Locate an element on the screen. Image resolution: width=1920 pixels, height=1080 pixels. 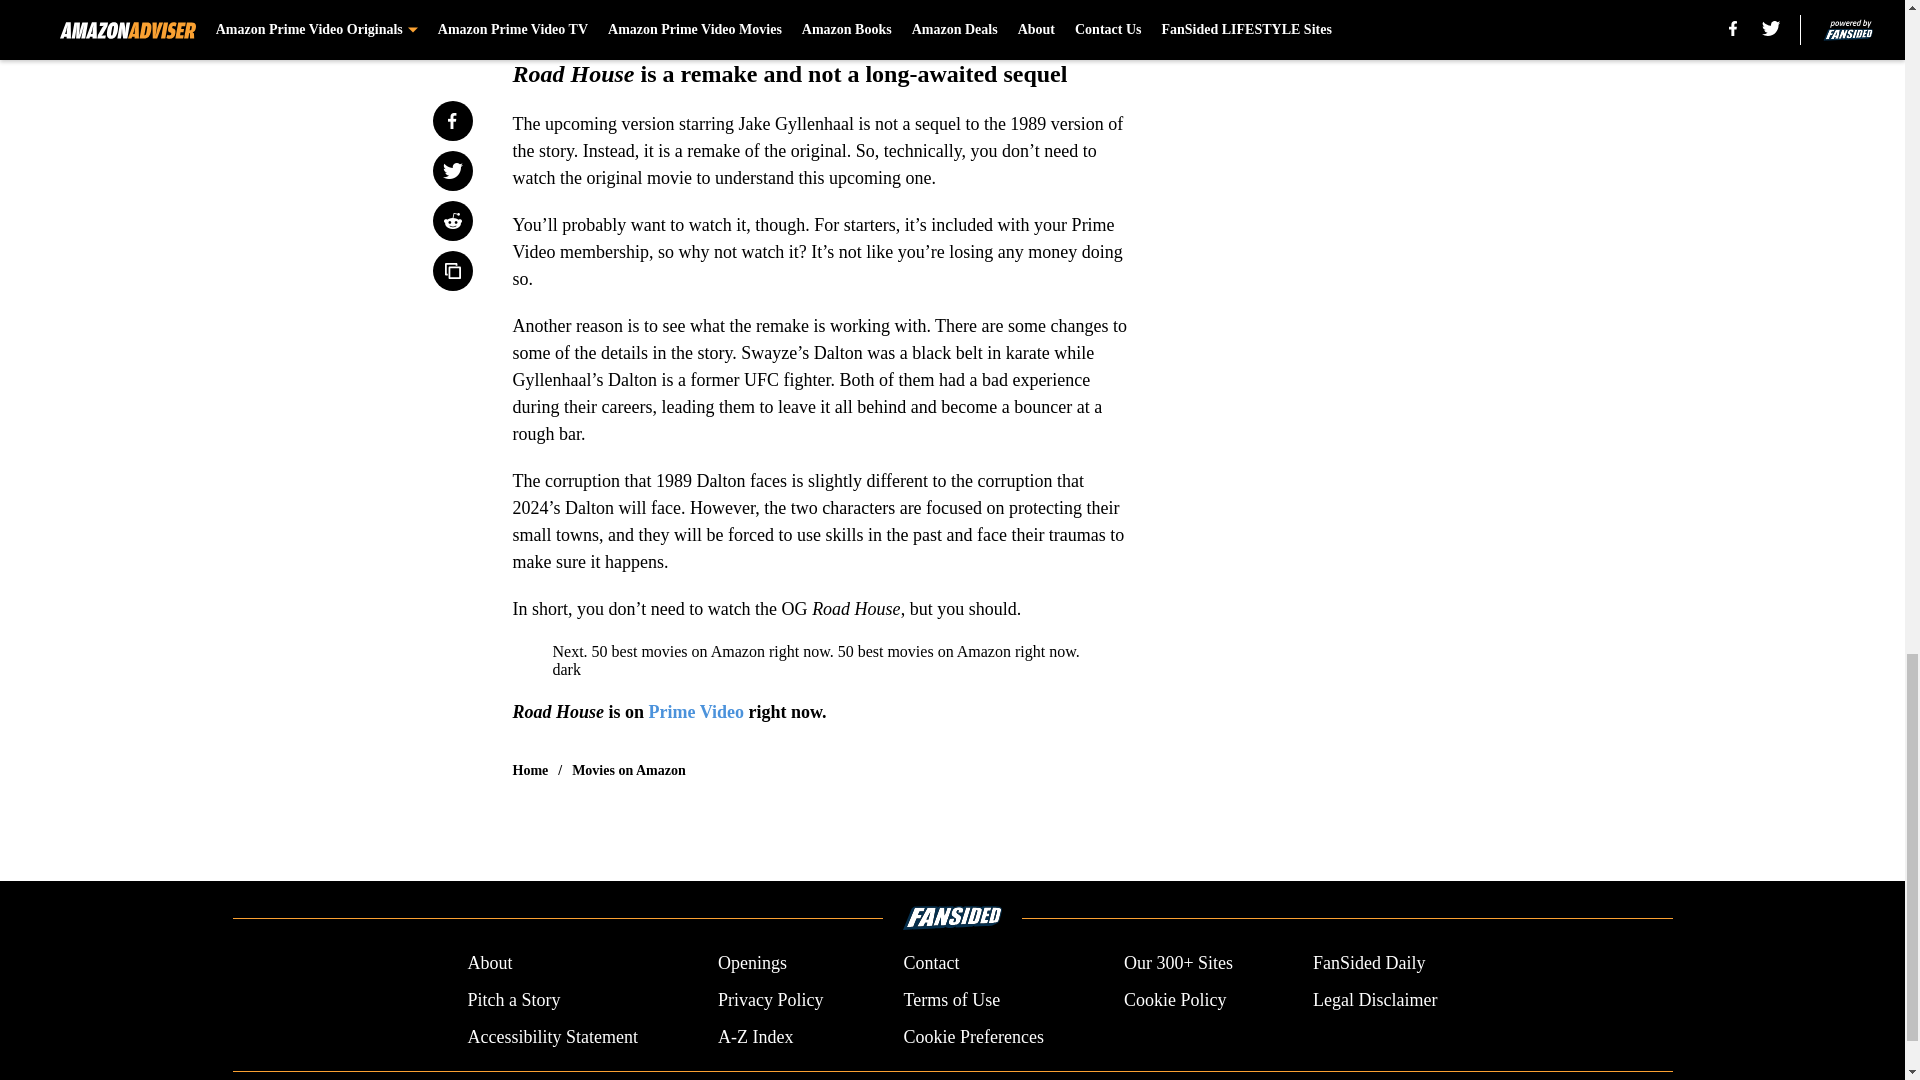
Privacy Policy is located at coordinates (770, 1000).